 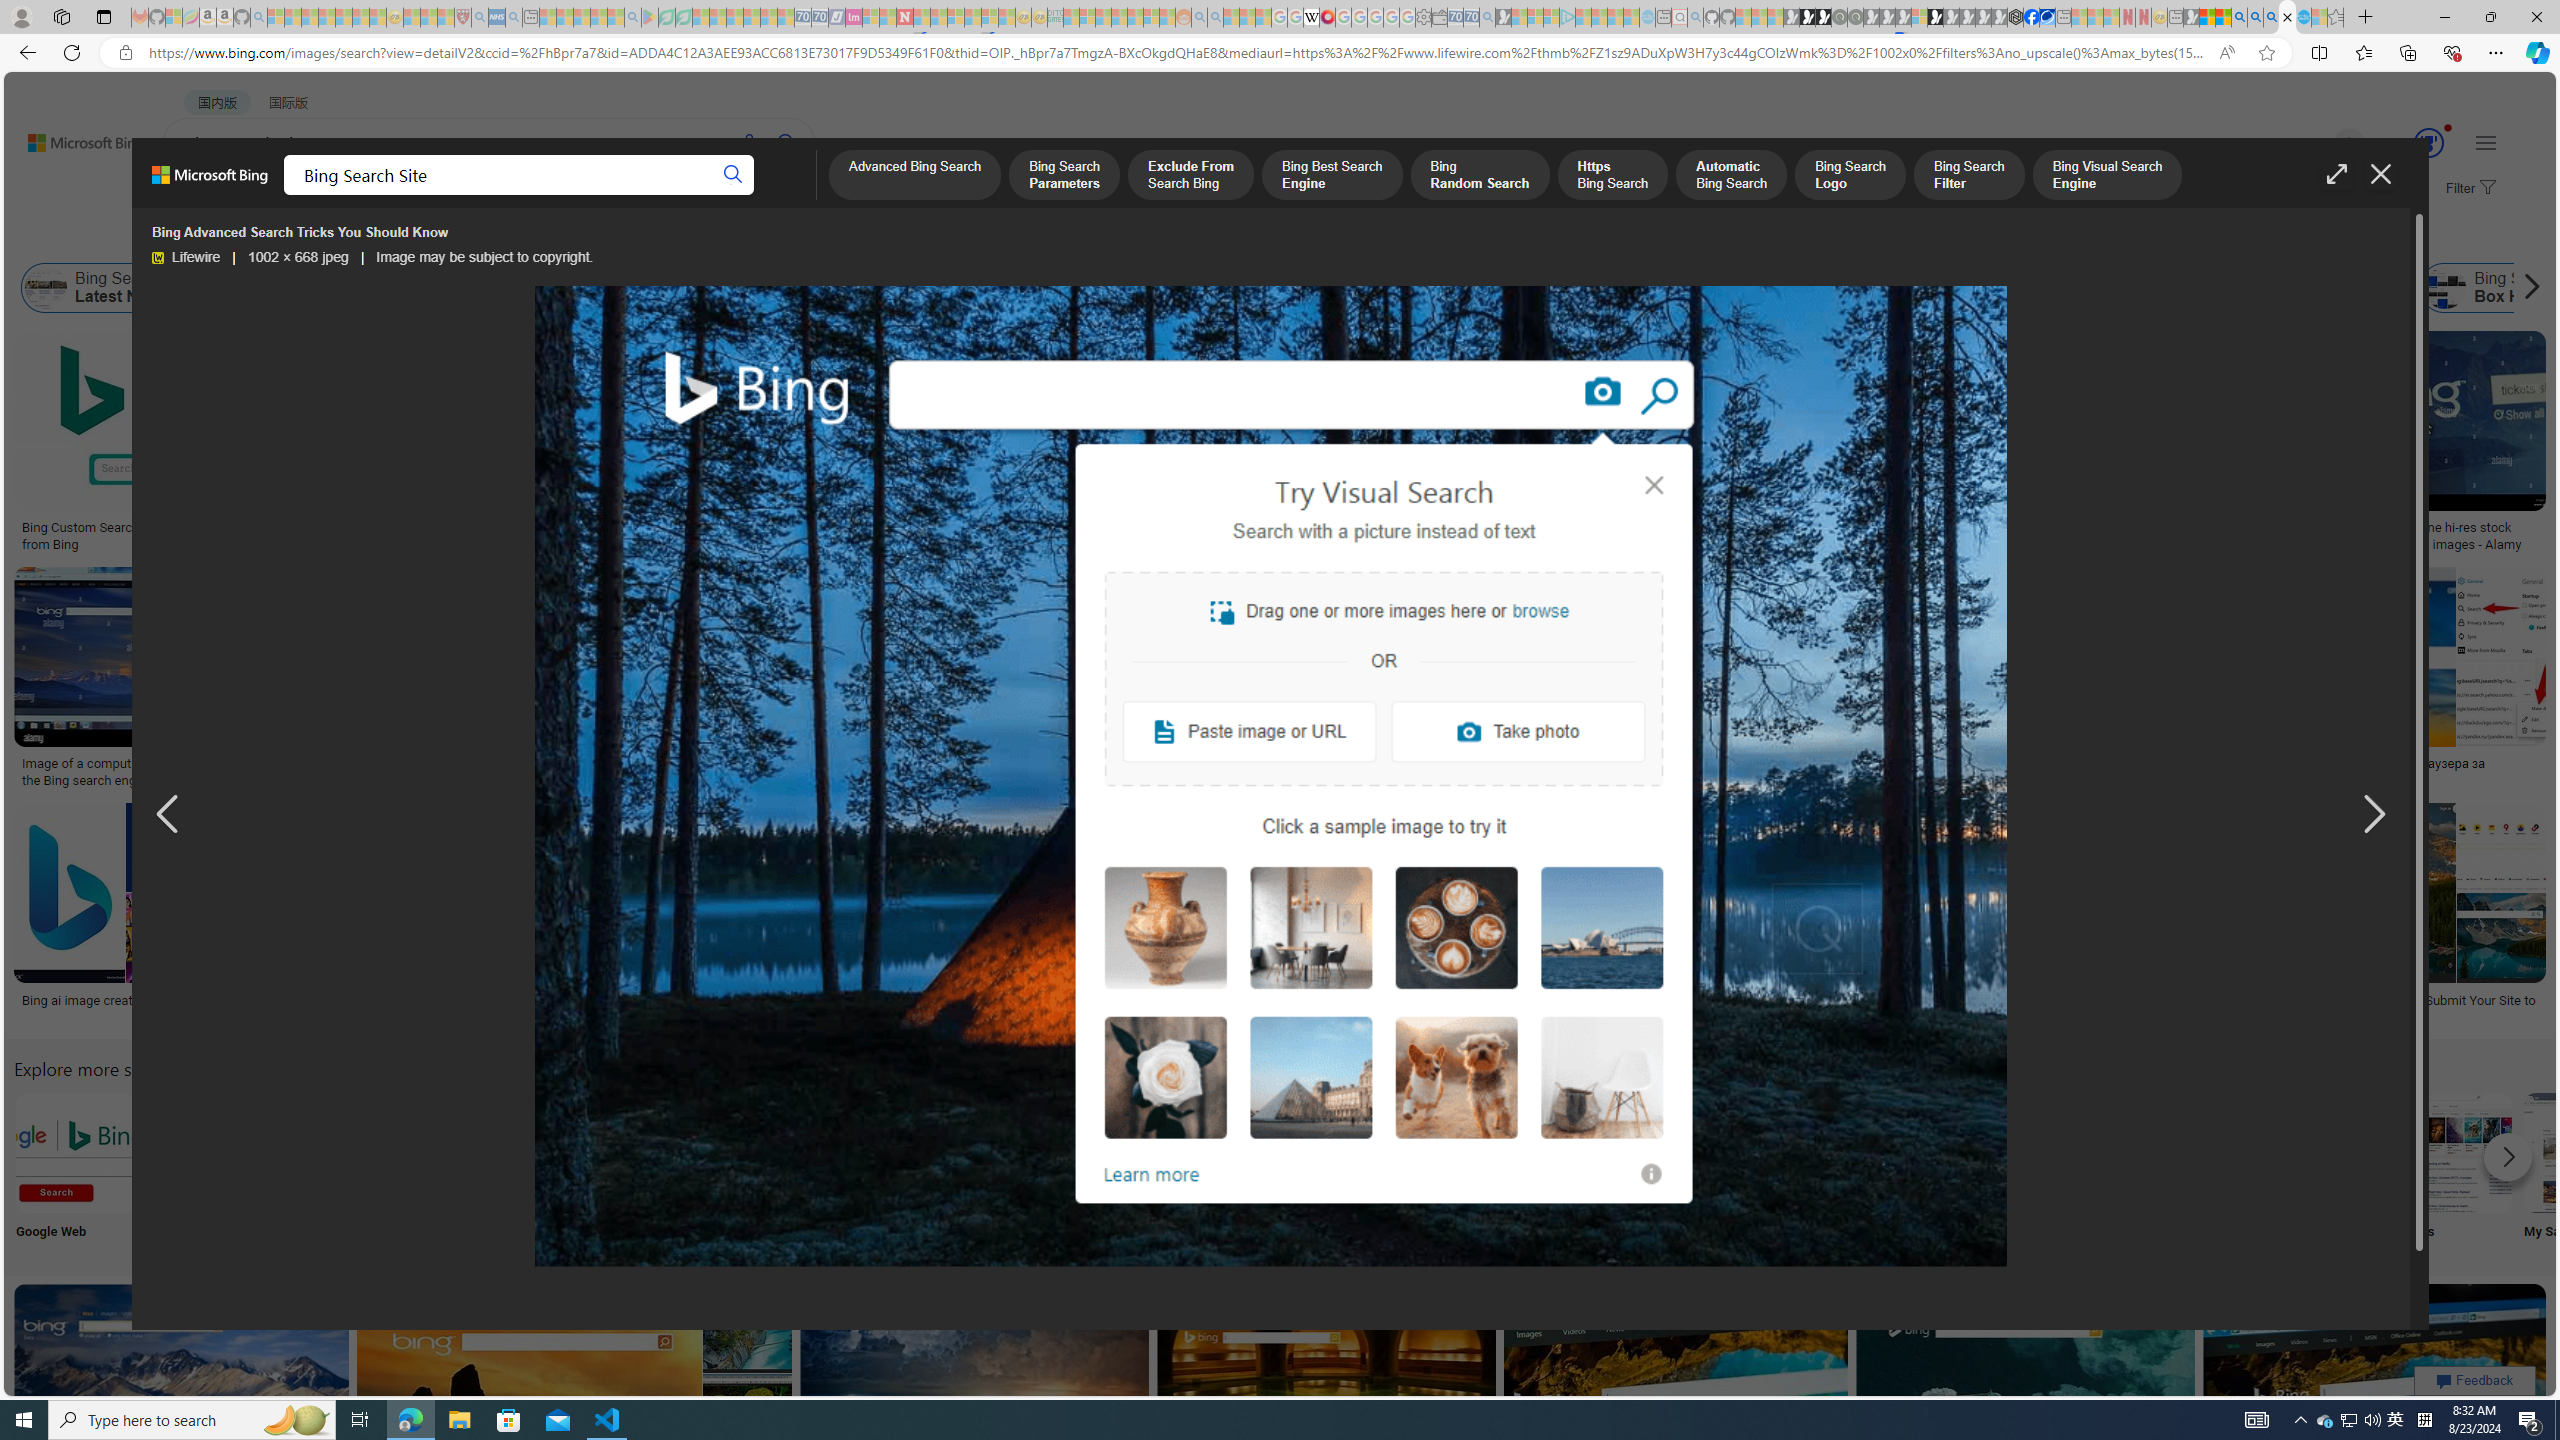 I want to click on Bing Can Now Search for Any Object in an Image, so click(x=1968, y=764).